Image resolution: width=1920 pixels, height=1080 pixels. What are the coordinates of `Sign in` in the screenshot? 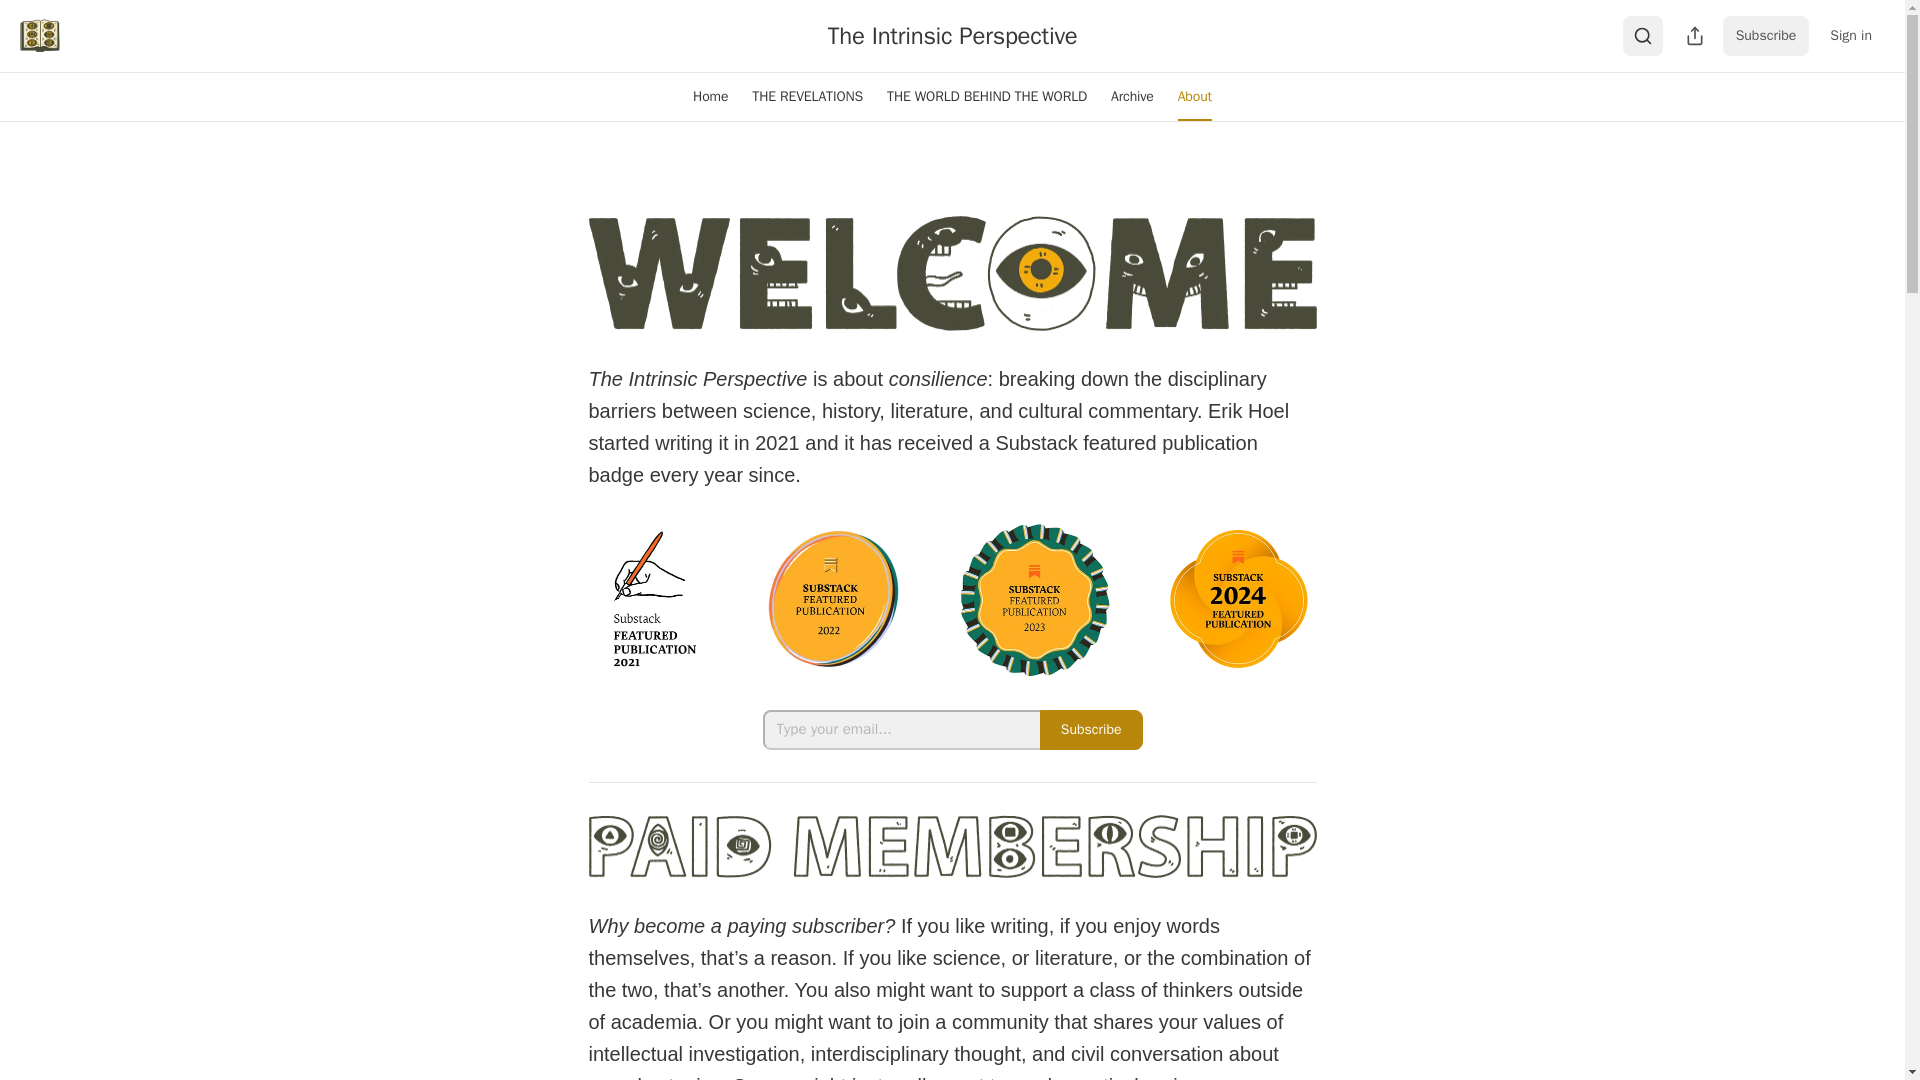 It's located at (1850, 36).